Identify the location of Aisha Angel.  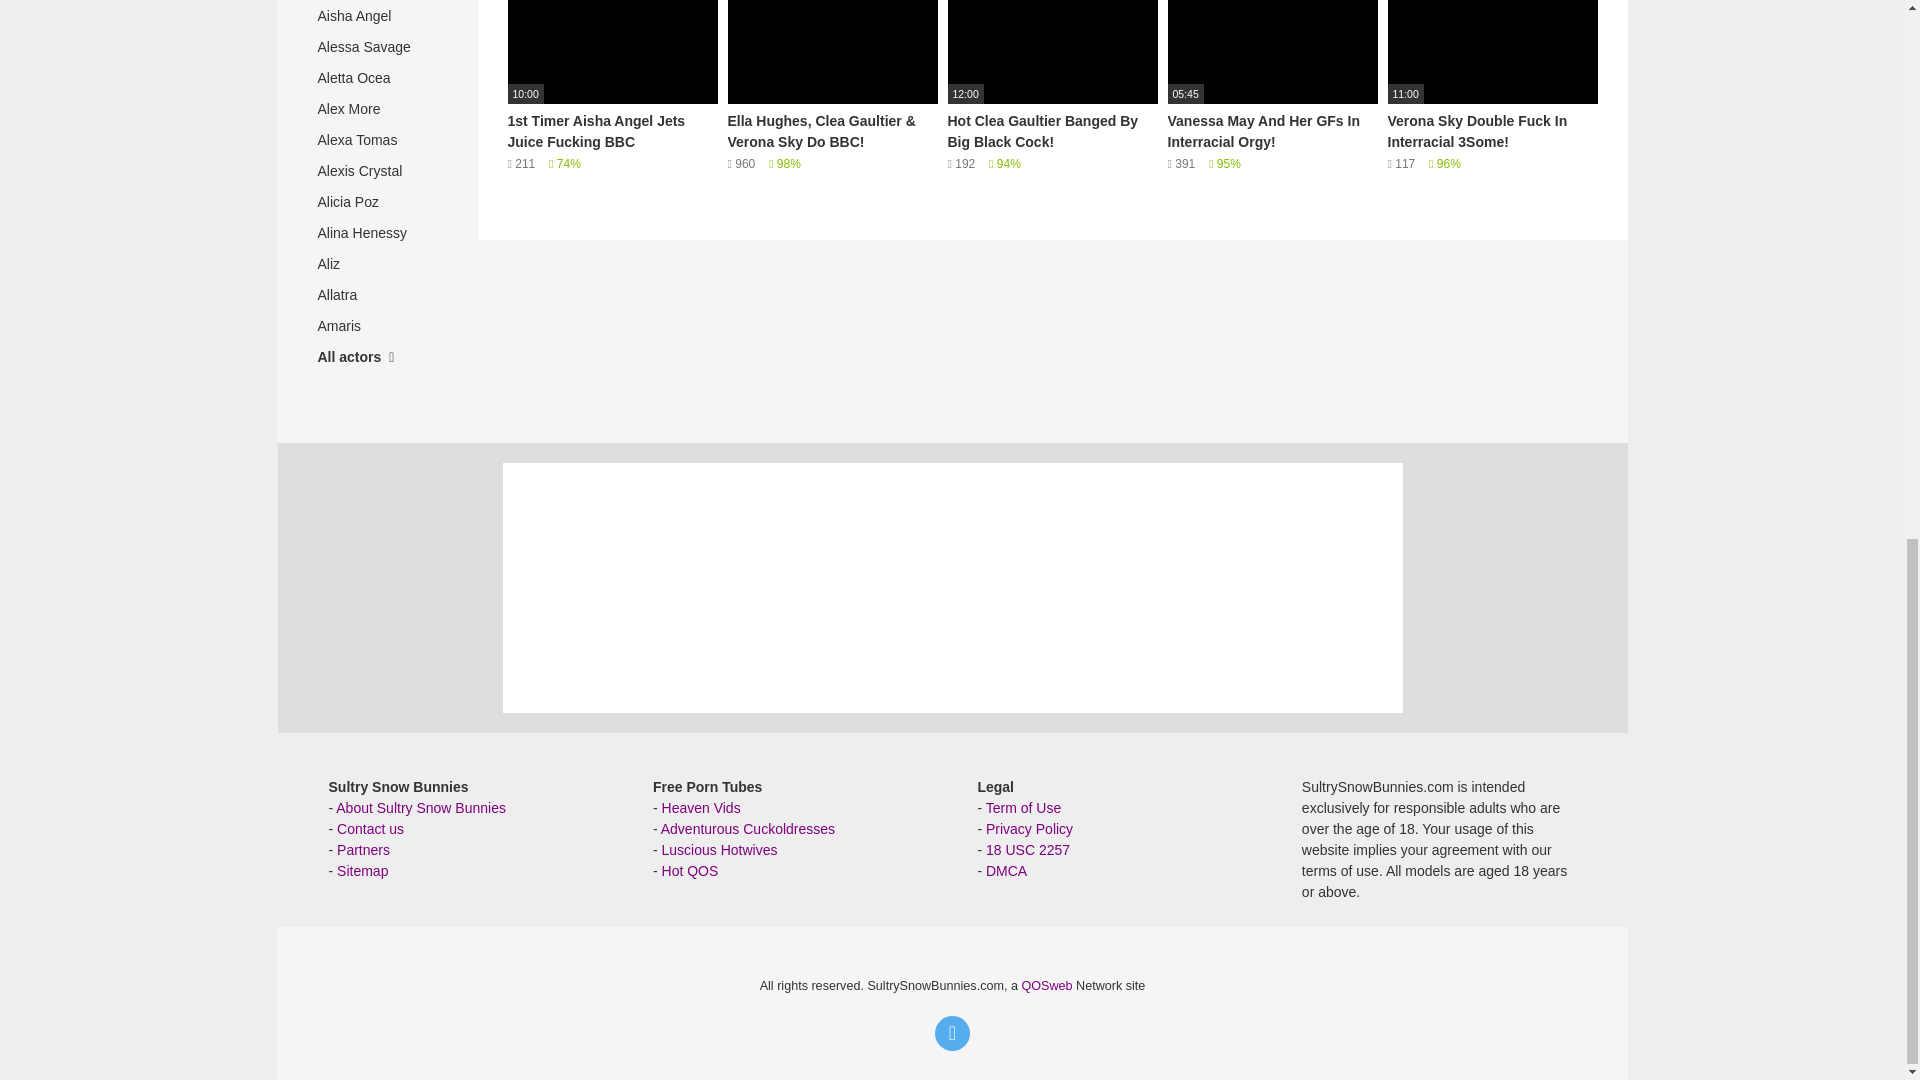
(377, 16).